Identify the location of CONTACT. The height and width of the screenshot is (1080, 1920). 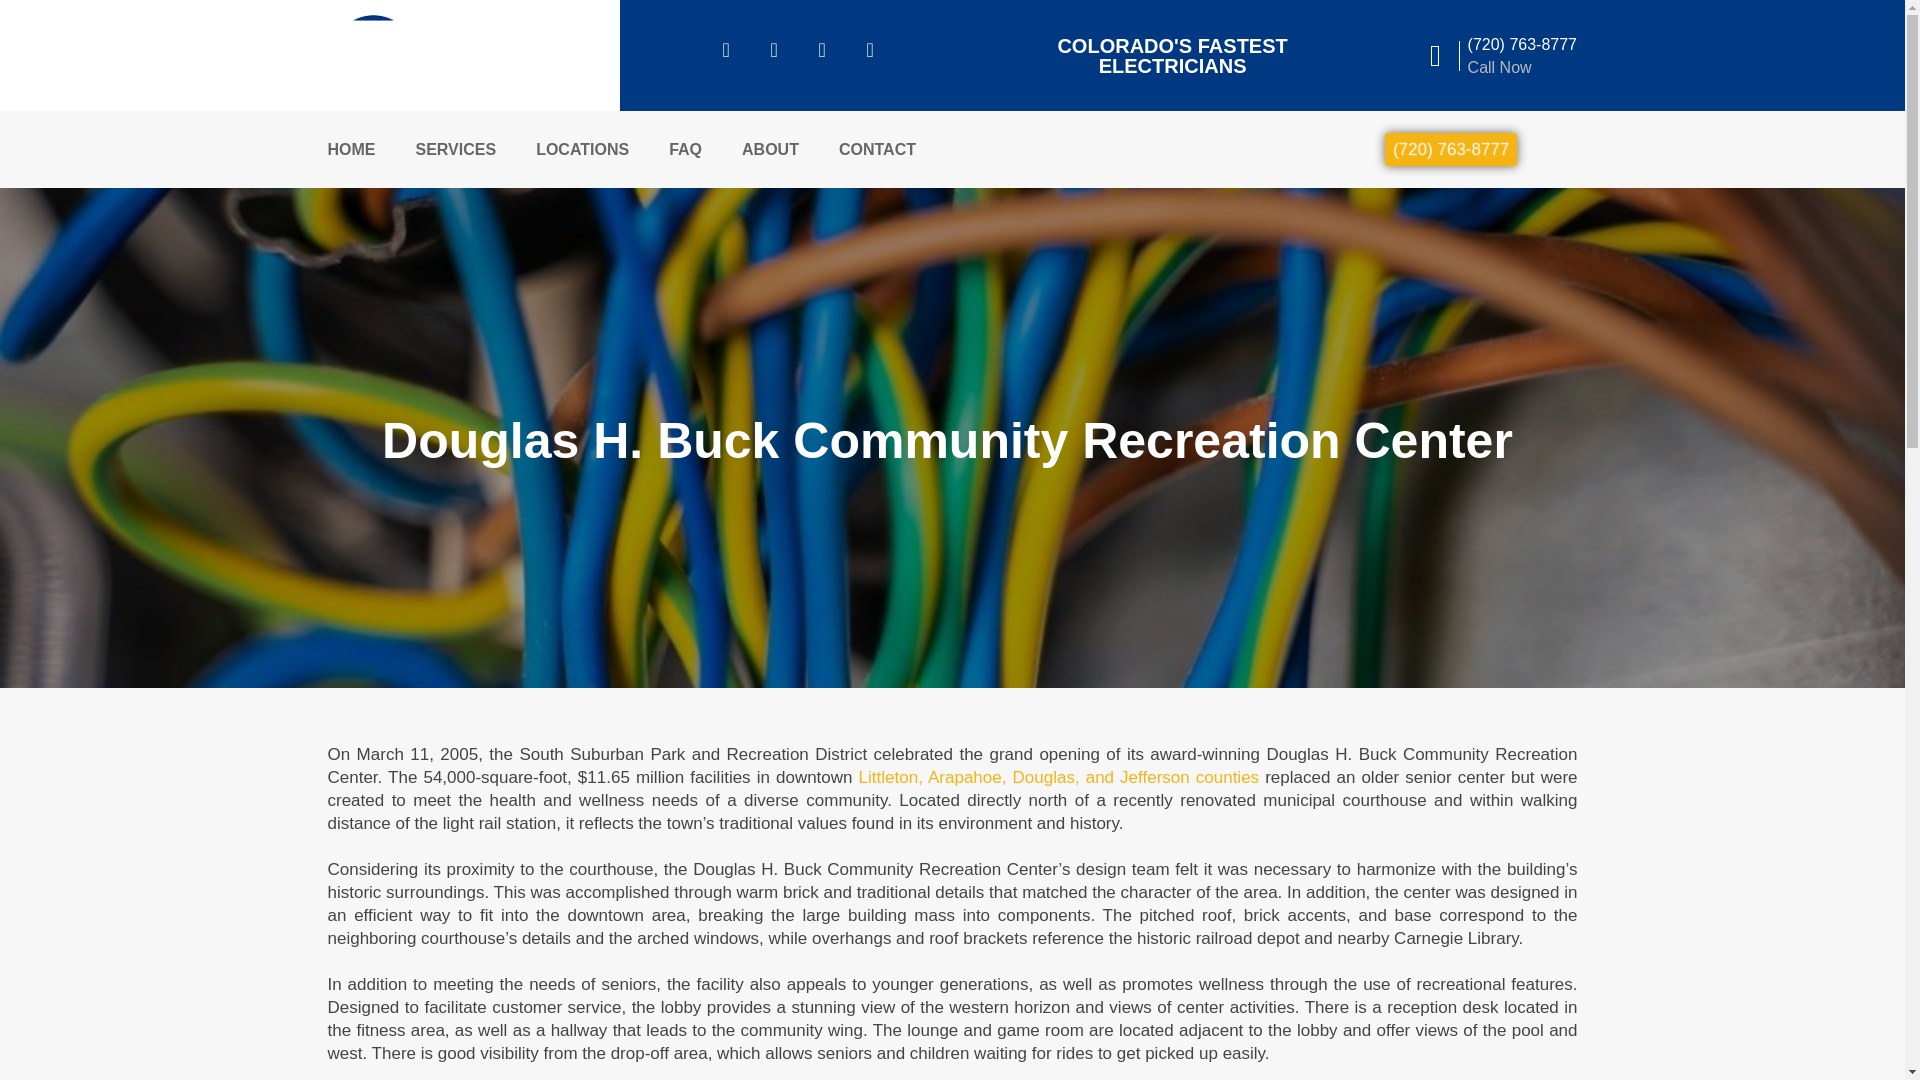
(877, 150).